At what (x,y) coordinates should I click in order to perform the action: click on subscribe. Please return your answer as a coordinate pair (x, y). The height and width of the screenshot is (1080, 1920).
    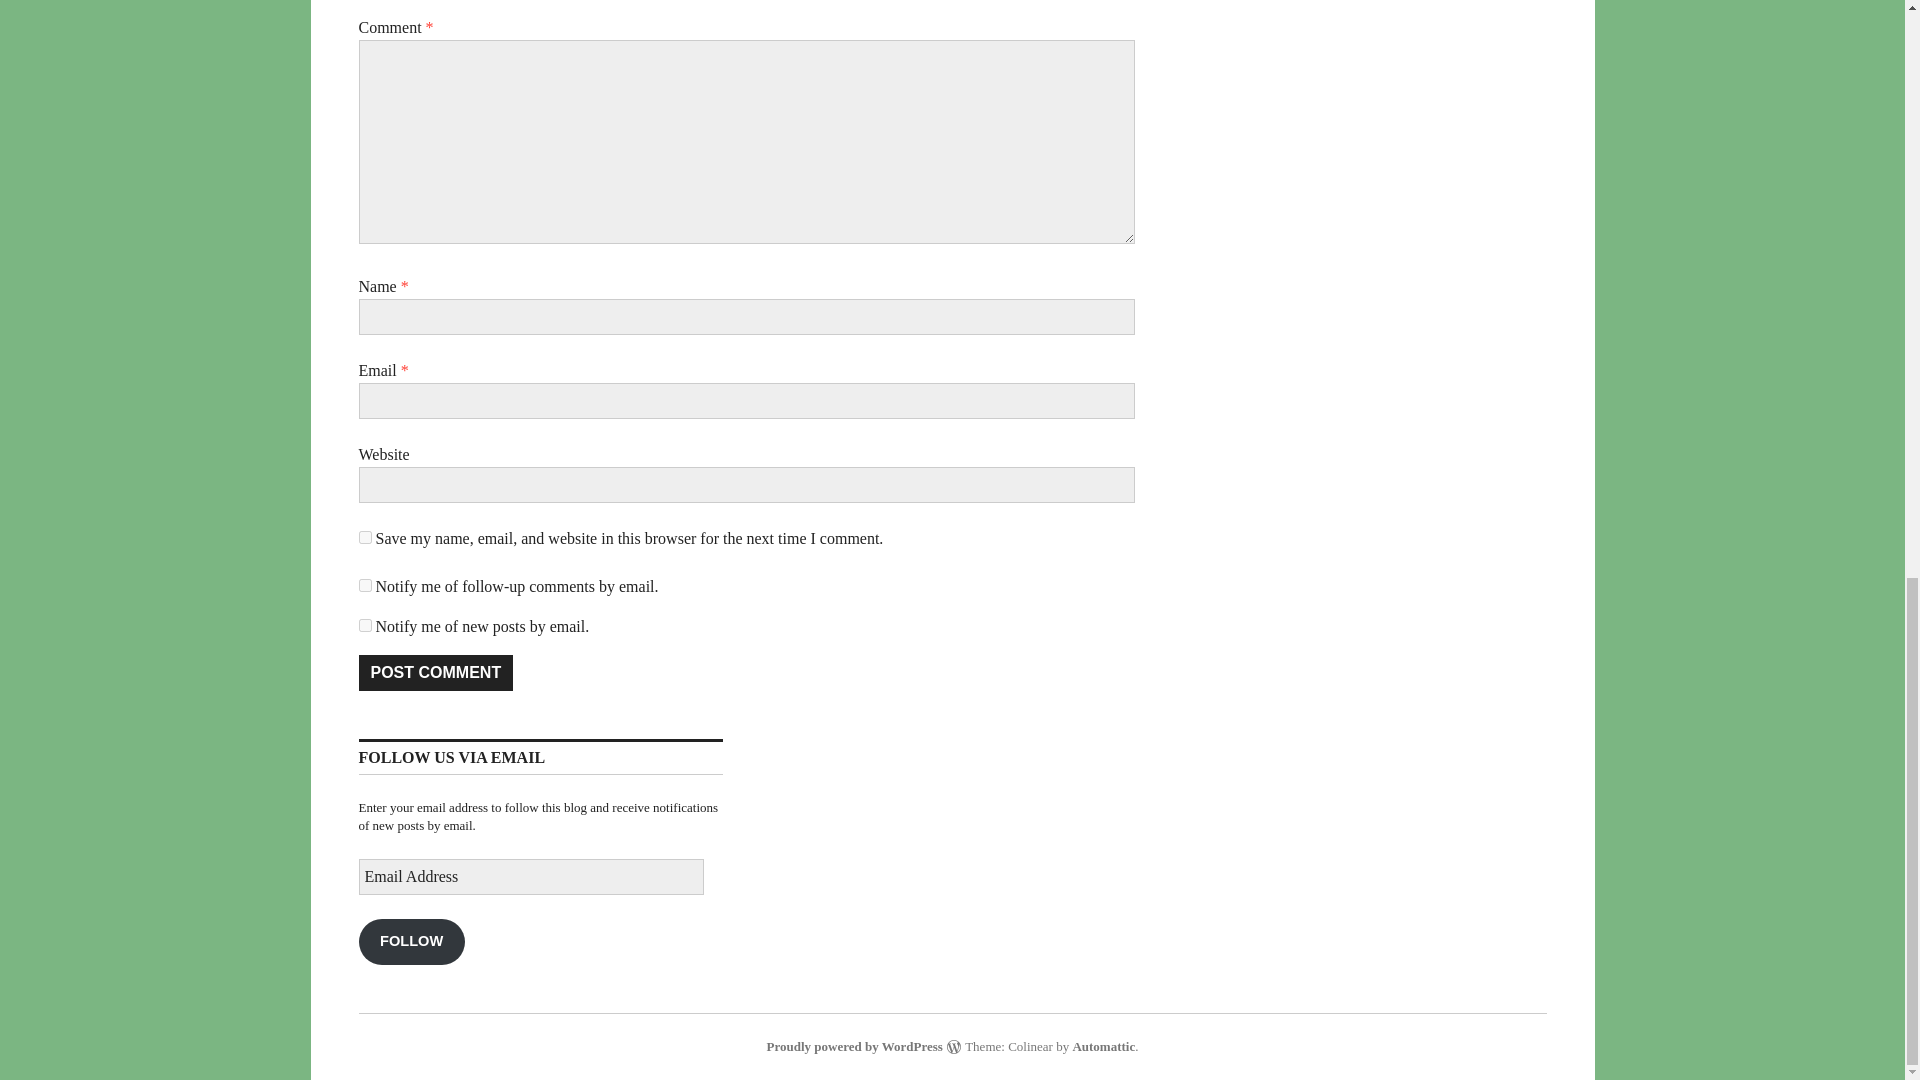
    Looking at the image, I should click on (364, 584).